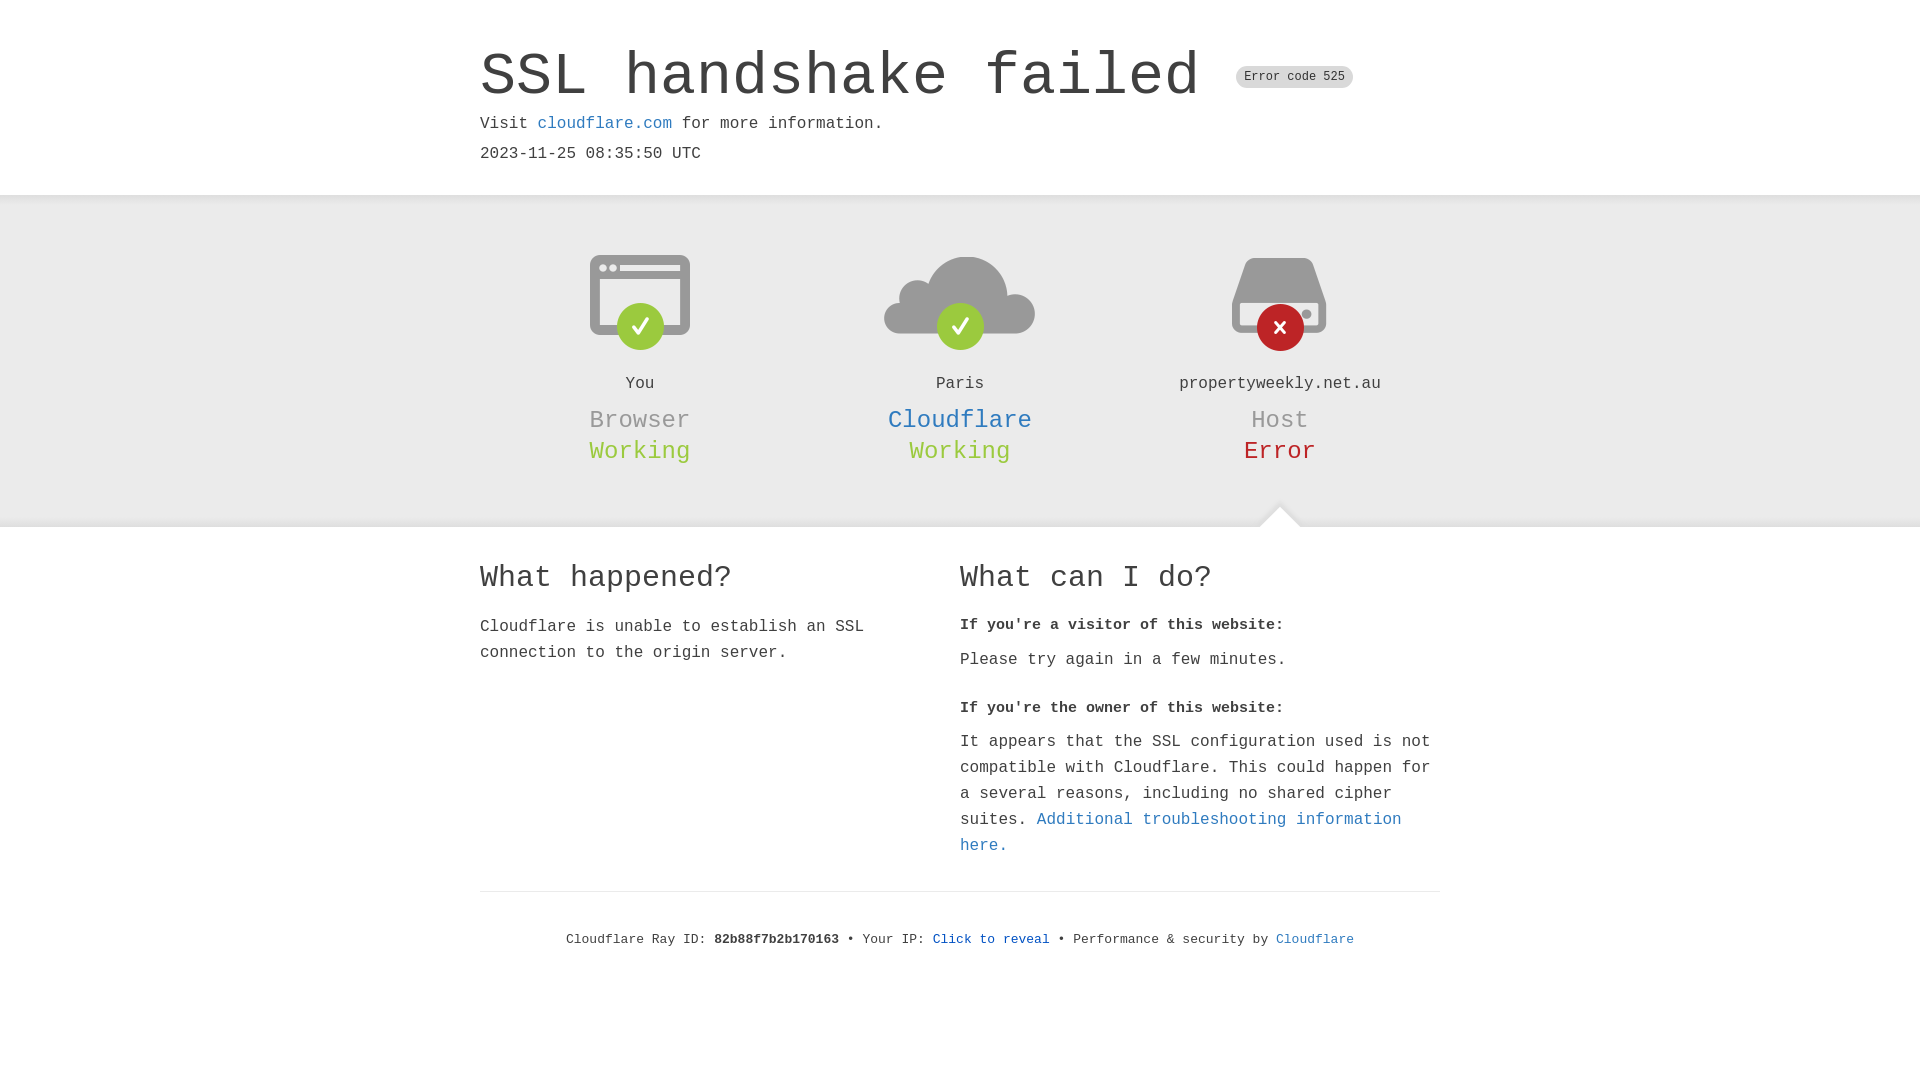 Image resolution: width=1920 pixels, height=1080 pixels. What do you see at coordinates (960, 420) in the screenshot?
I see `Cloudflare` at bounding box center [960, 420].